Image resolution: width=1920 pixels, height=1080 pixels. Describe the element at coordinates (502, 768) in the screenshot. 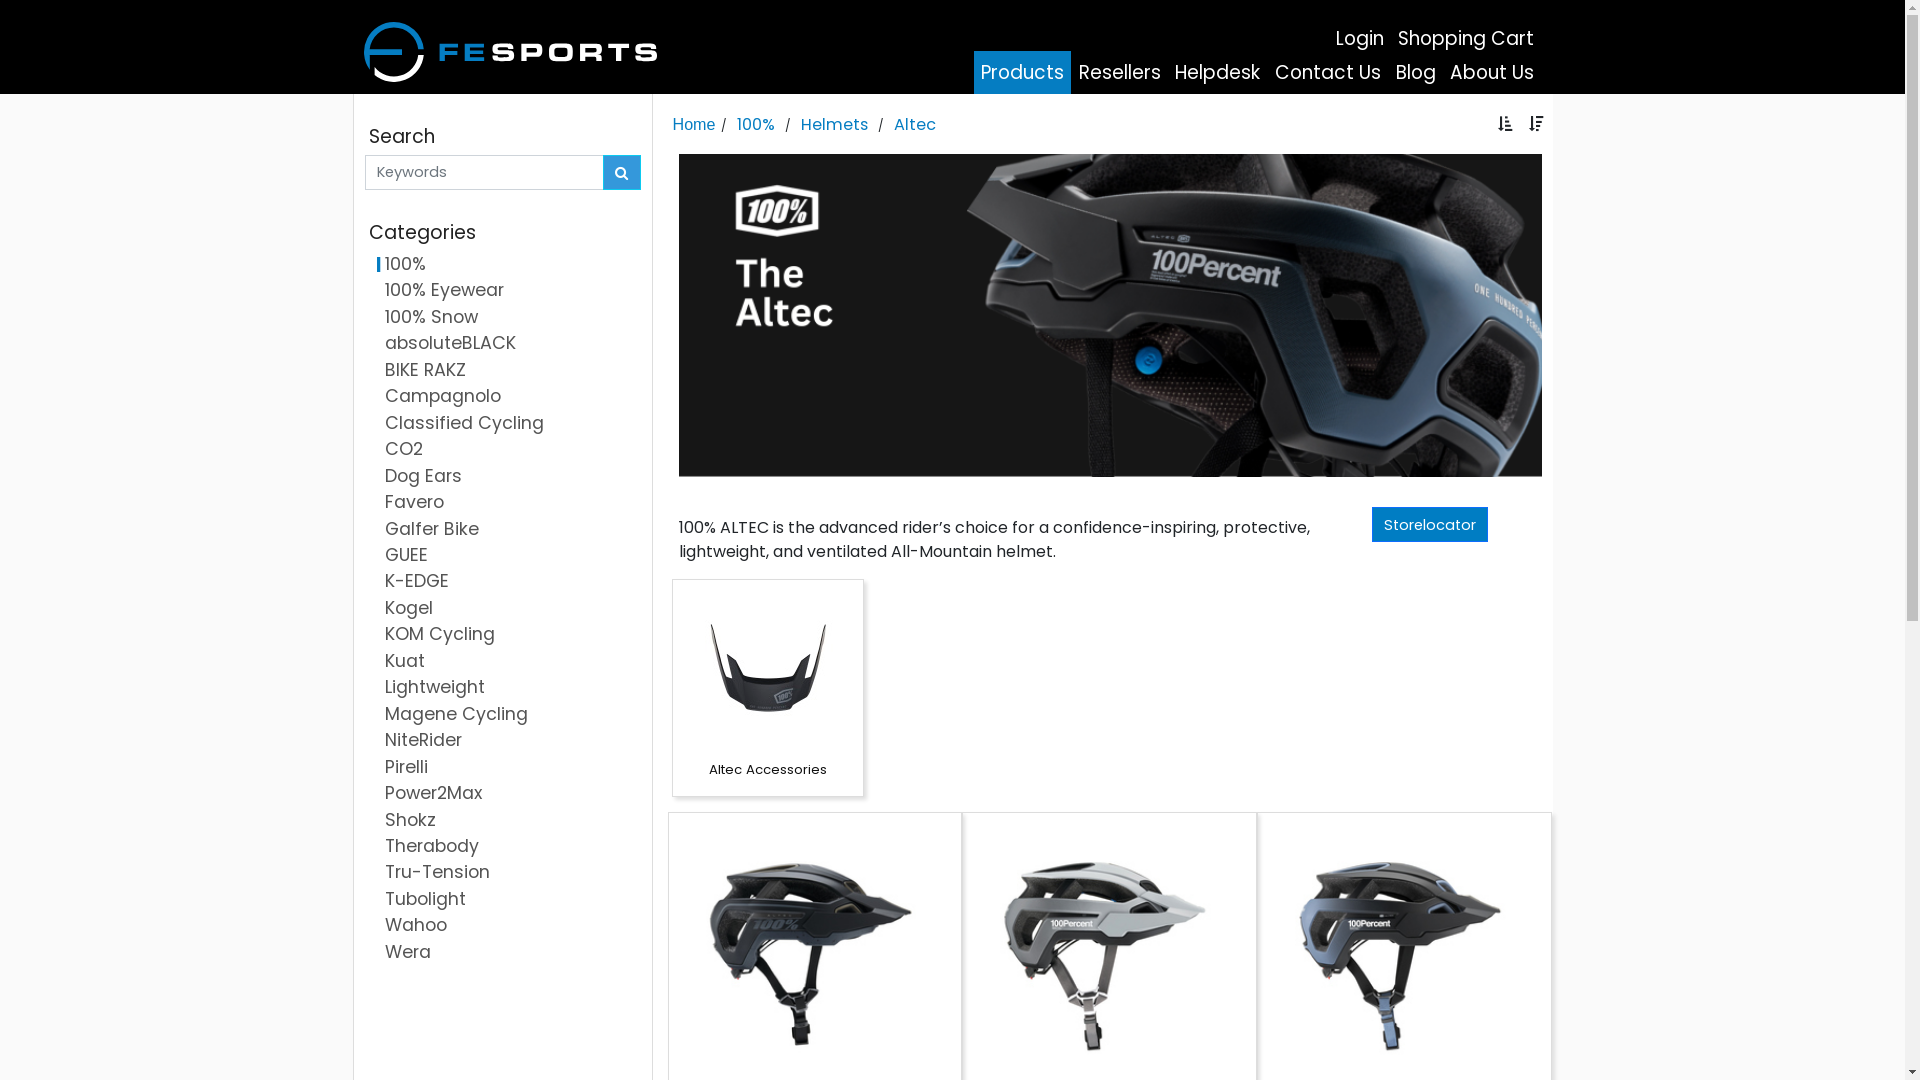

I see `Pirelli` at that location.